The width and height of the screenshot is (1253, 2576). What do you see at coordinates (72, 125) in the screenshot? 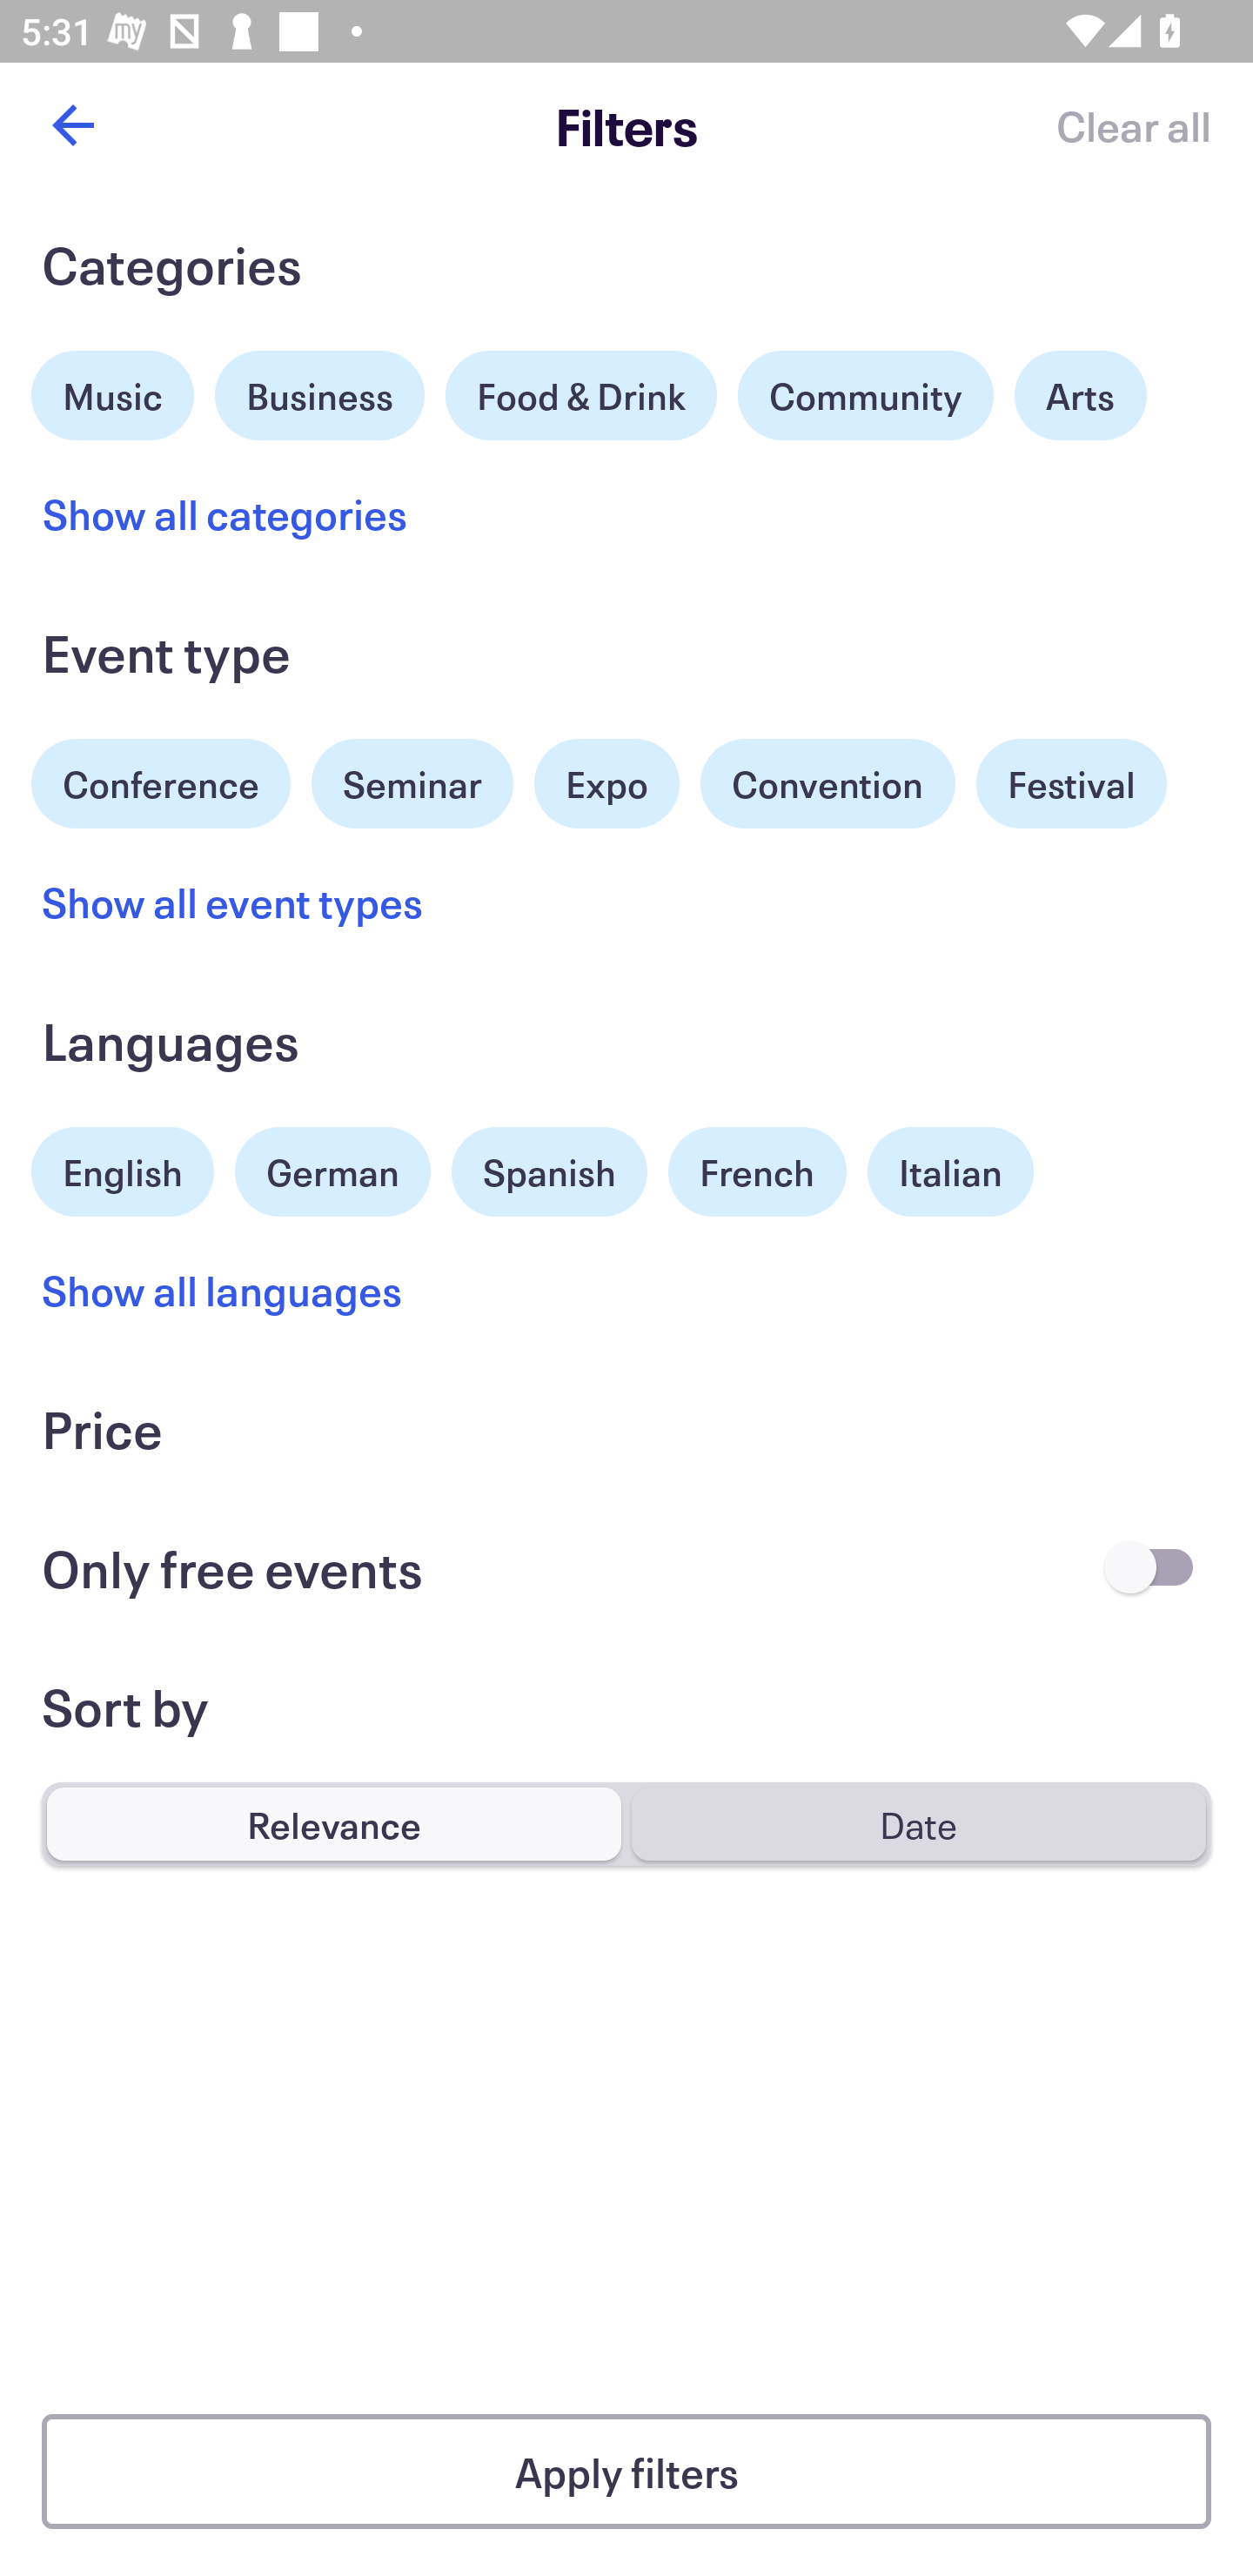
I see `Back button` at bounding box center [72, 125].